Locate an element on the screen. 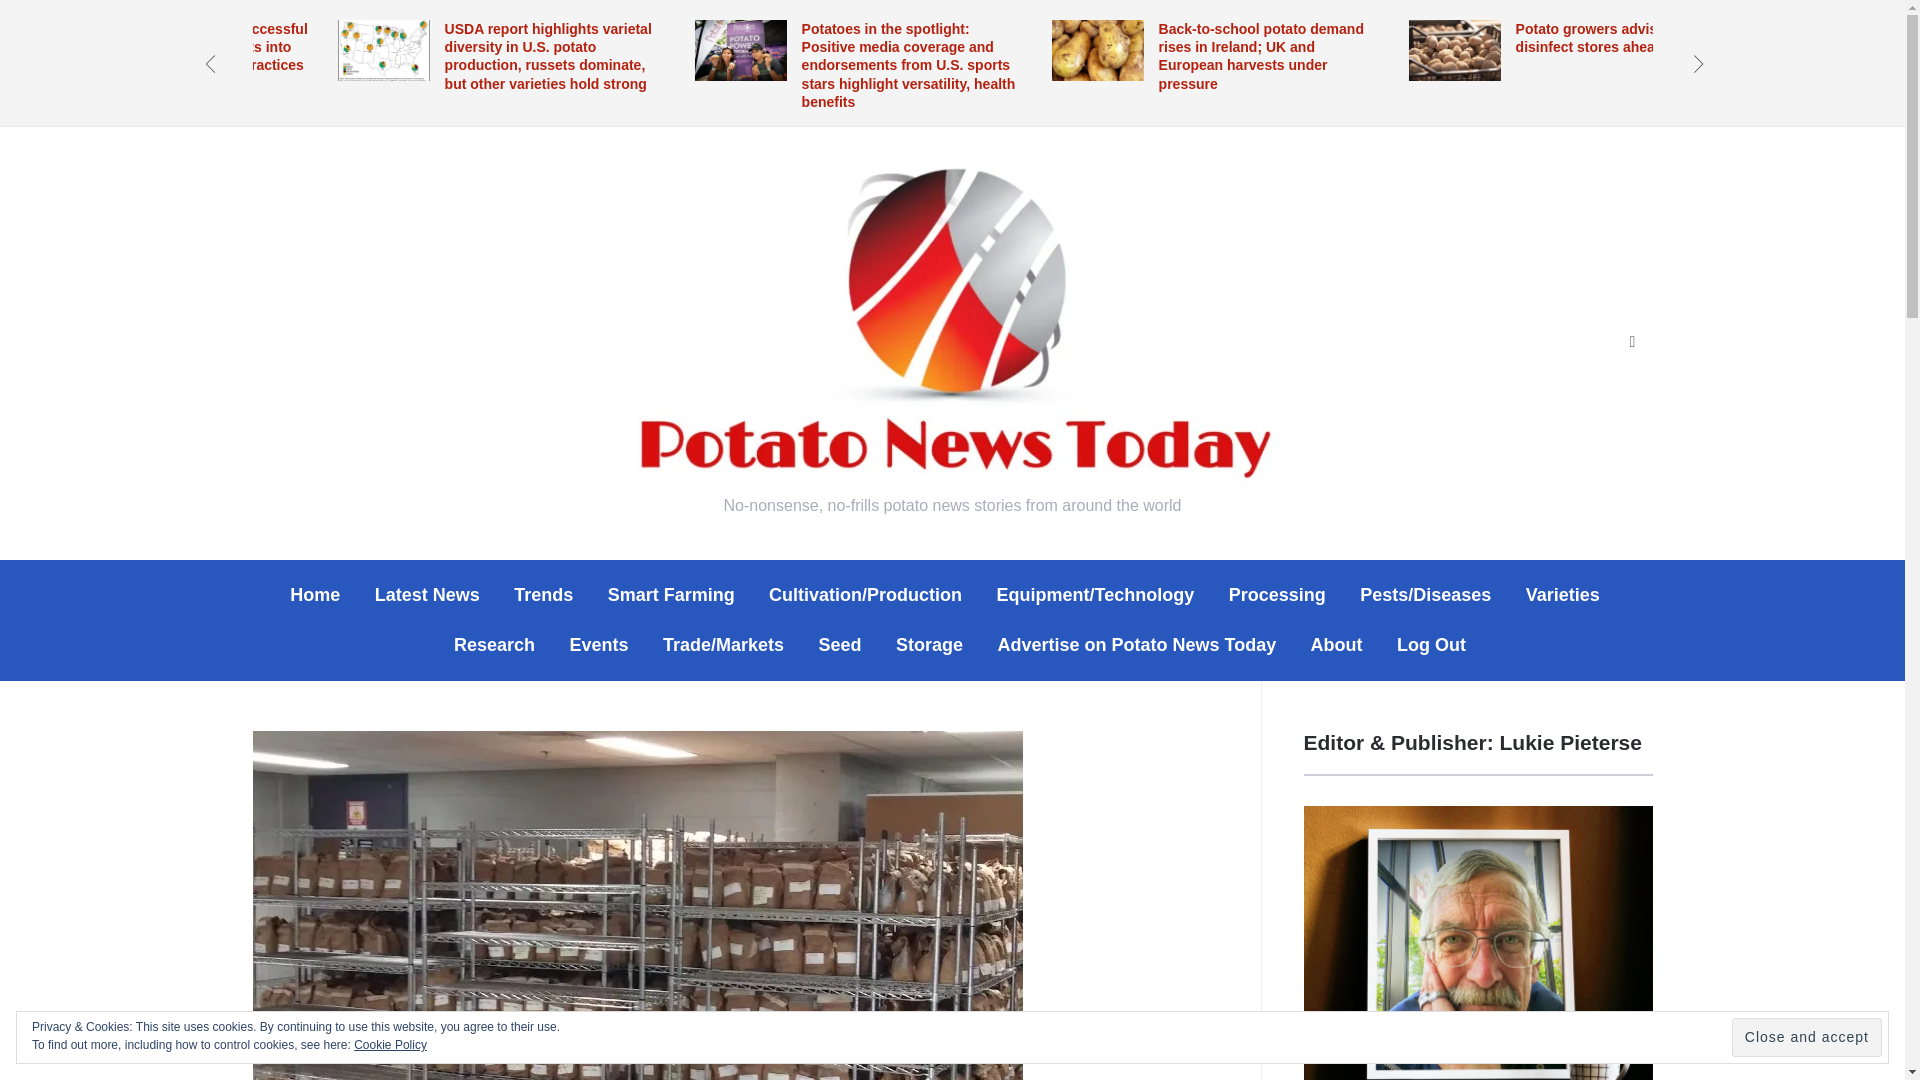 The width and height of the screenshot is (1920, 1080). Search is located at coordinates (1632, 342).